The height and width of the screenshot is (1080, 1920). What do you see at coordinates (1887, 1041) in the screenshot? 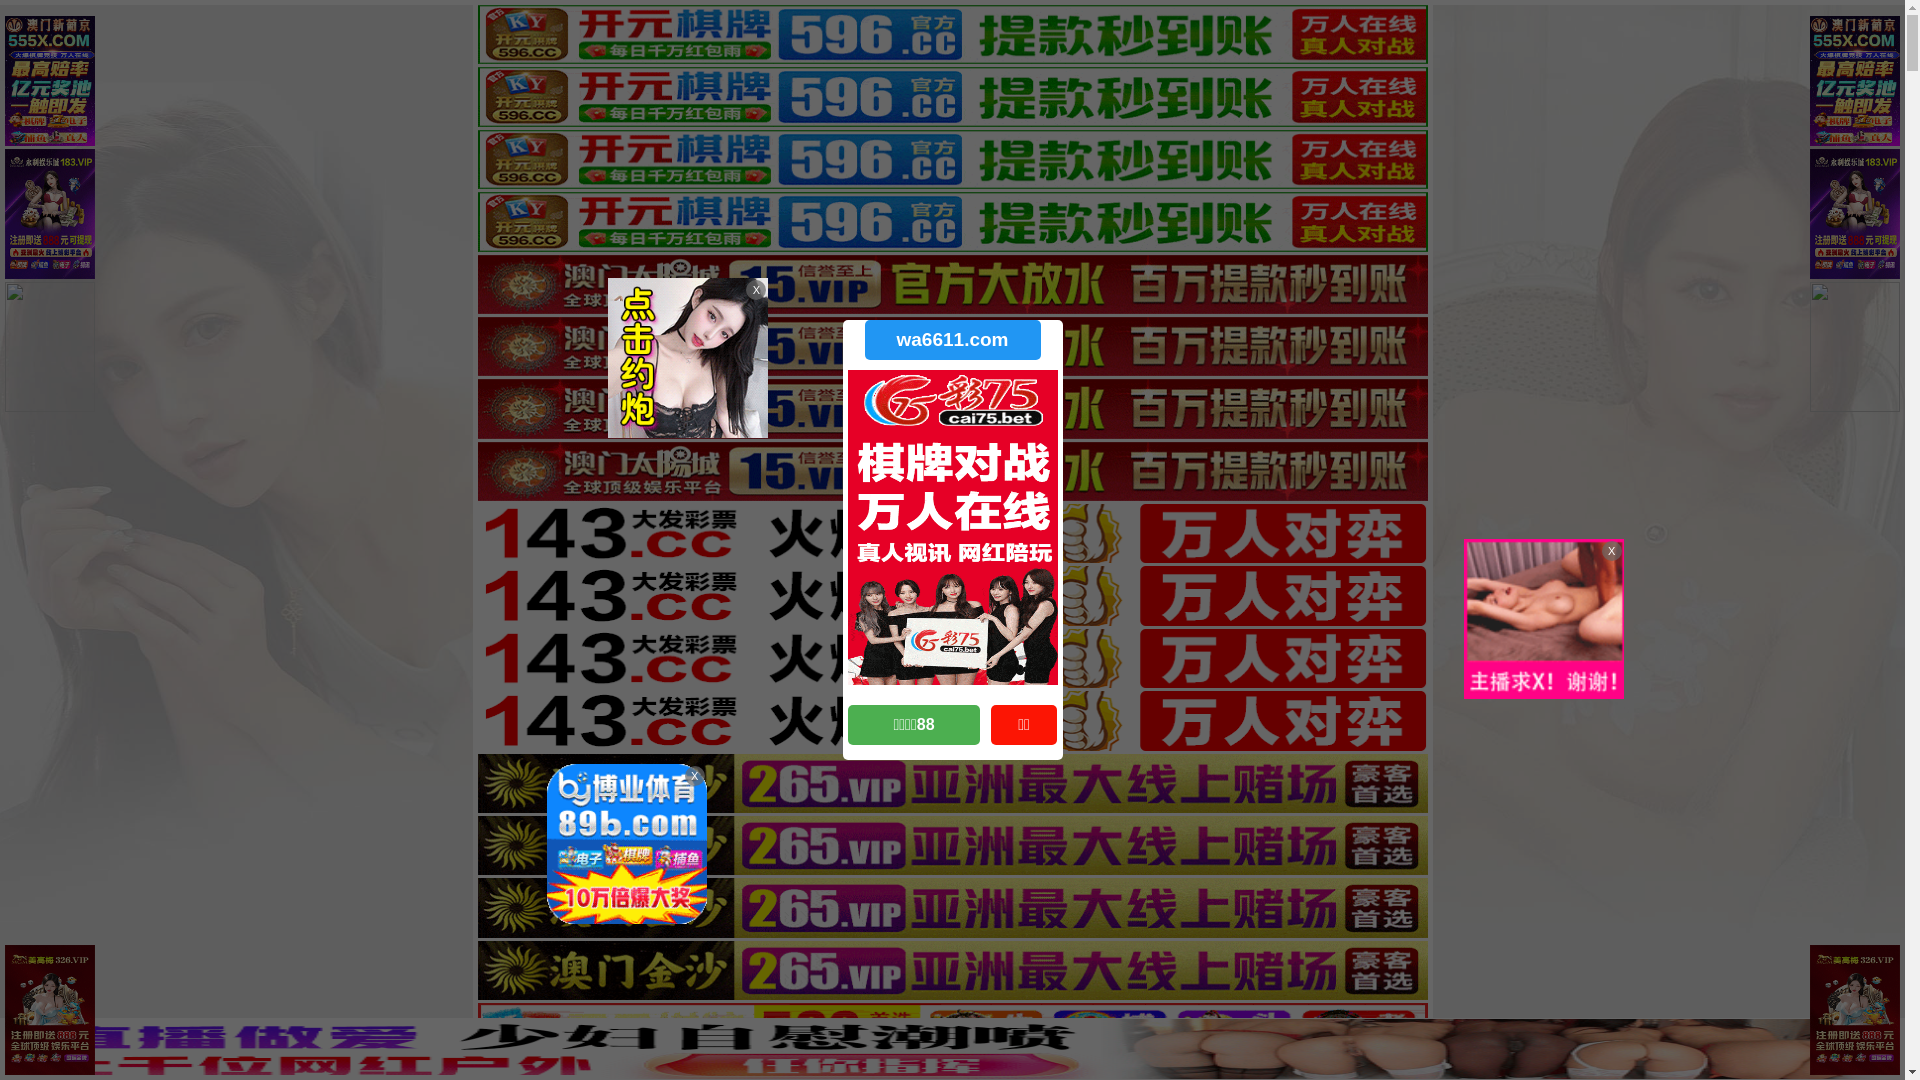
I see `X` at bounding box center [1887, 1041].